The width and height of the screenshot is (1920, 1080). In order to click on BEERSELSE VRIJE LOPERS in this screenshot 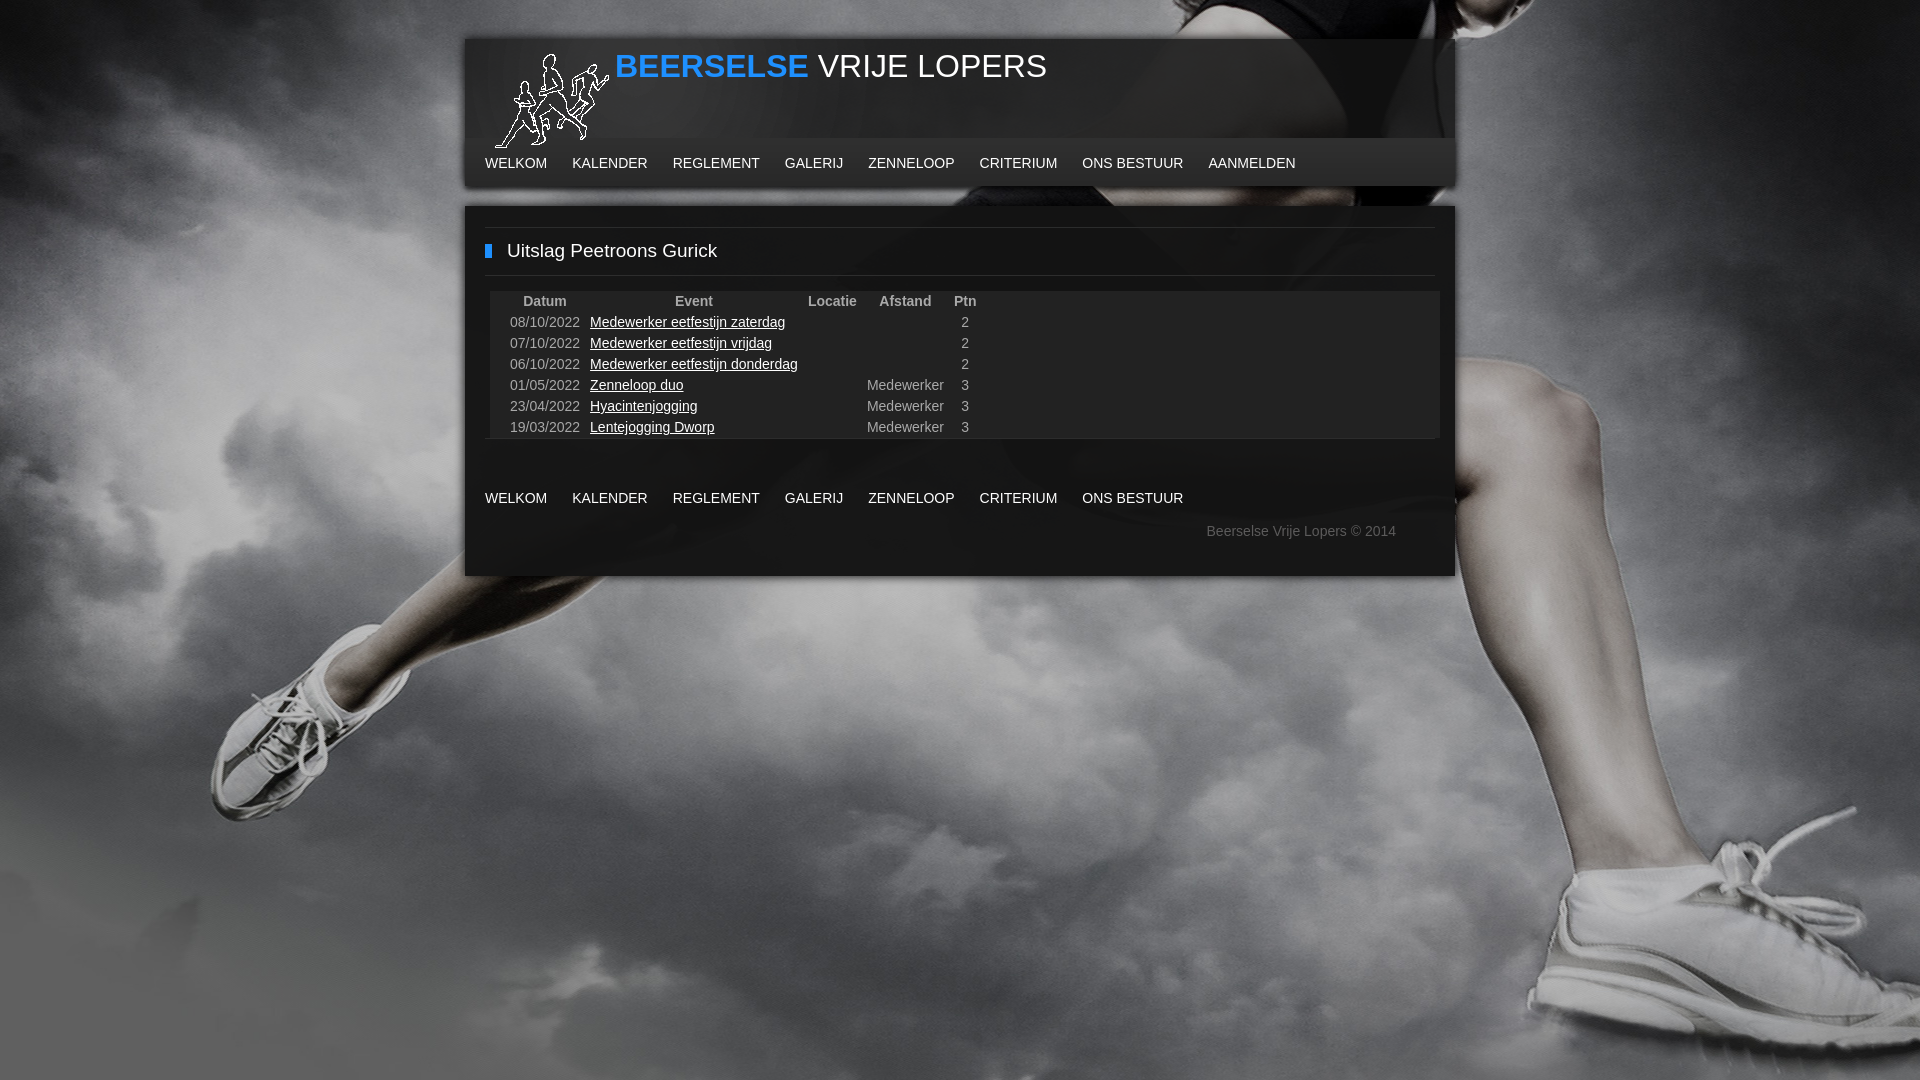, I will do `click(795, 104)`.